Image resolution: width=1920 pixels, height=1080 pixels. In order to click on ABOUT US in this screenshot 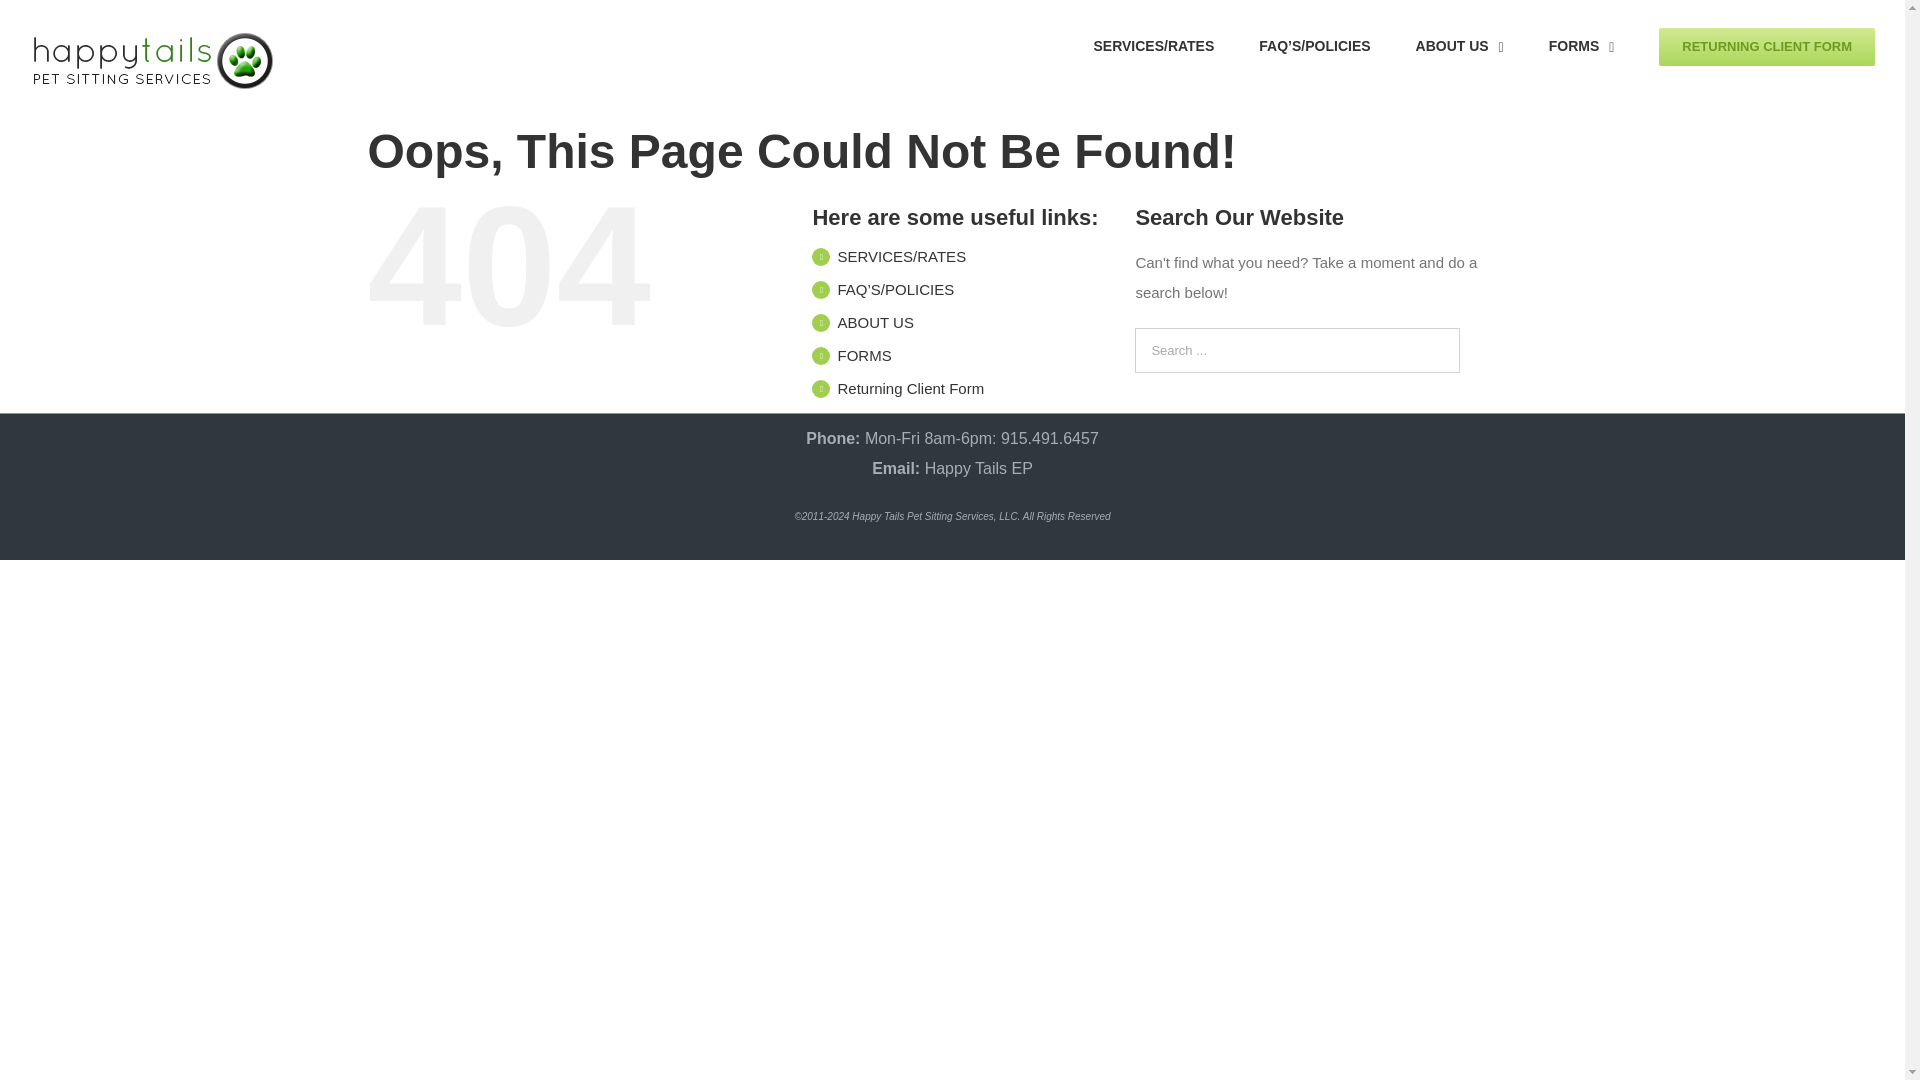, I will do `click(875, 322)`.